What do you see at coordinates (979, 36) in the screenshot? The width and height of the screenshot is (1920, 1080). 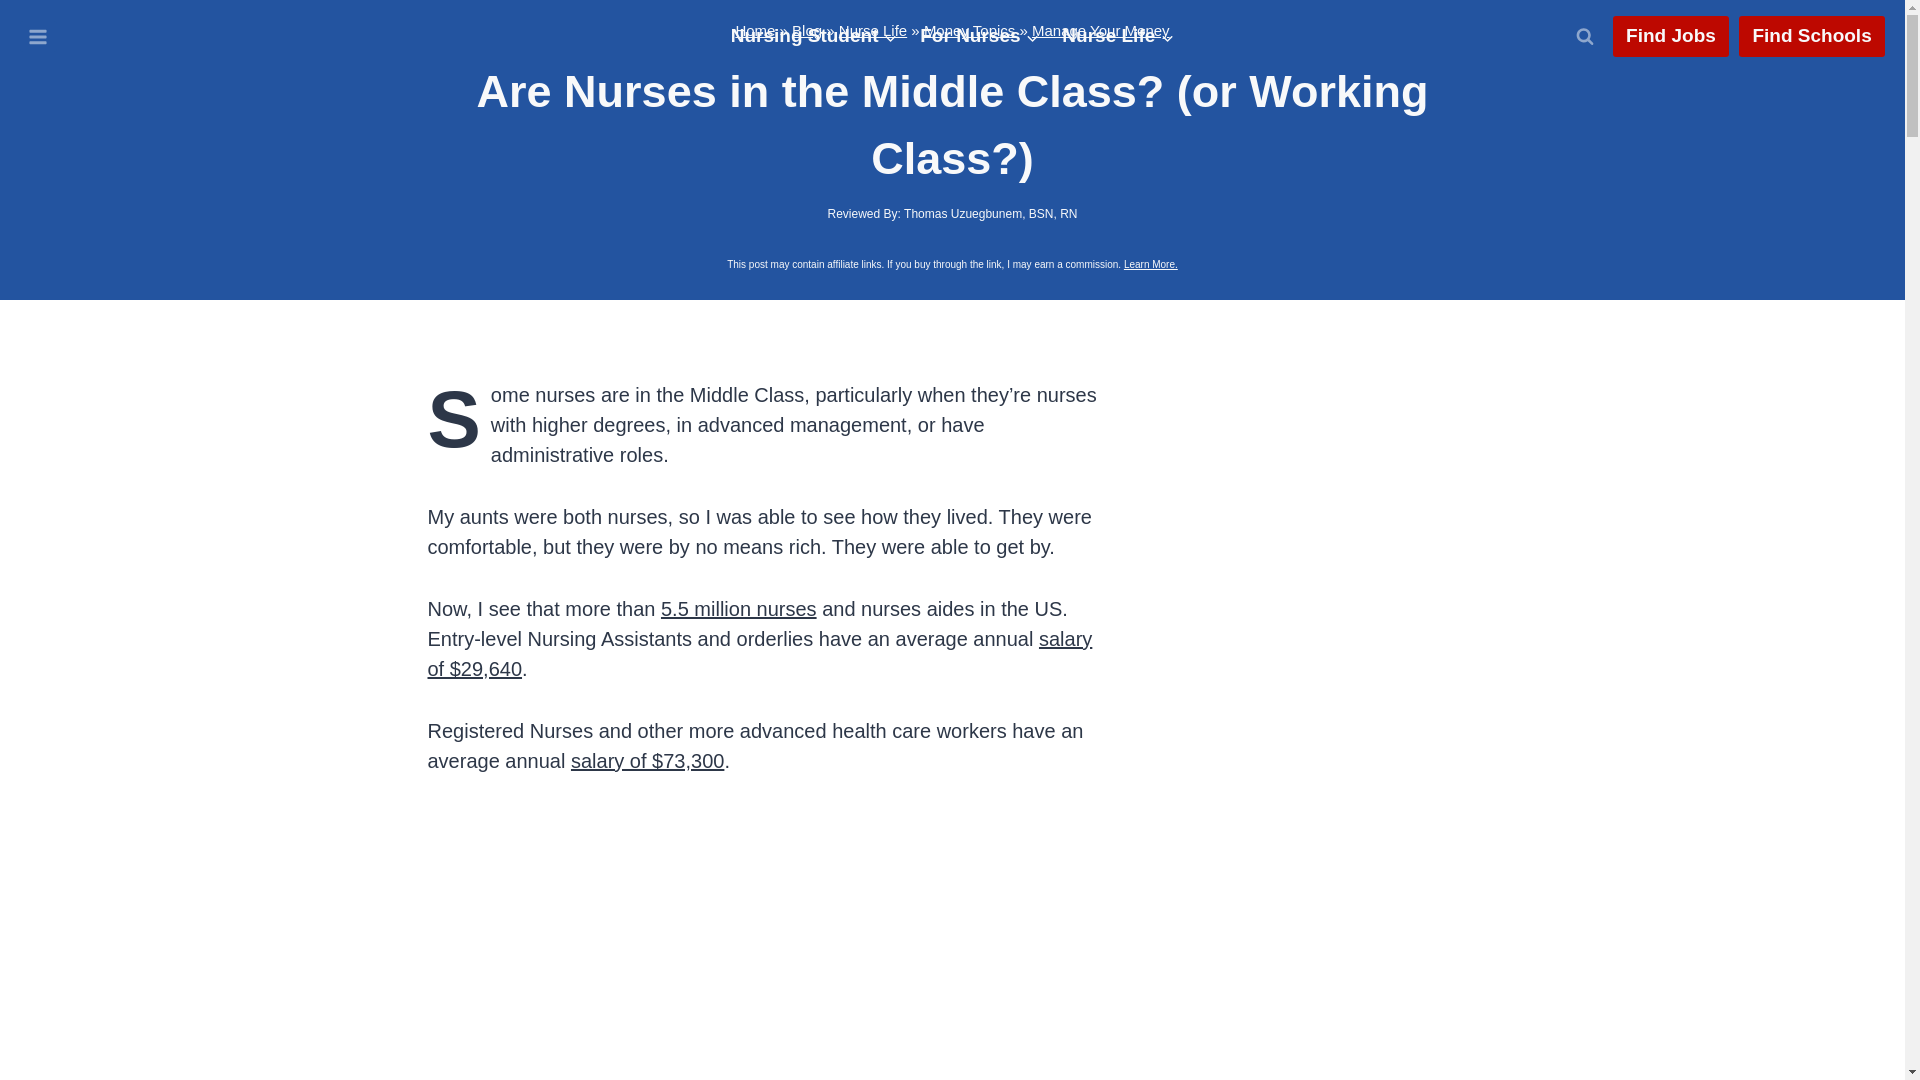 I see `For Nurses` at bounding box center [979, 36].